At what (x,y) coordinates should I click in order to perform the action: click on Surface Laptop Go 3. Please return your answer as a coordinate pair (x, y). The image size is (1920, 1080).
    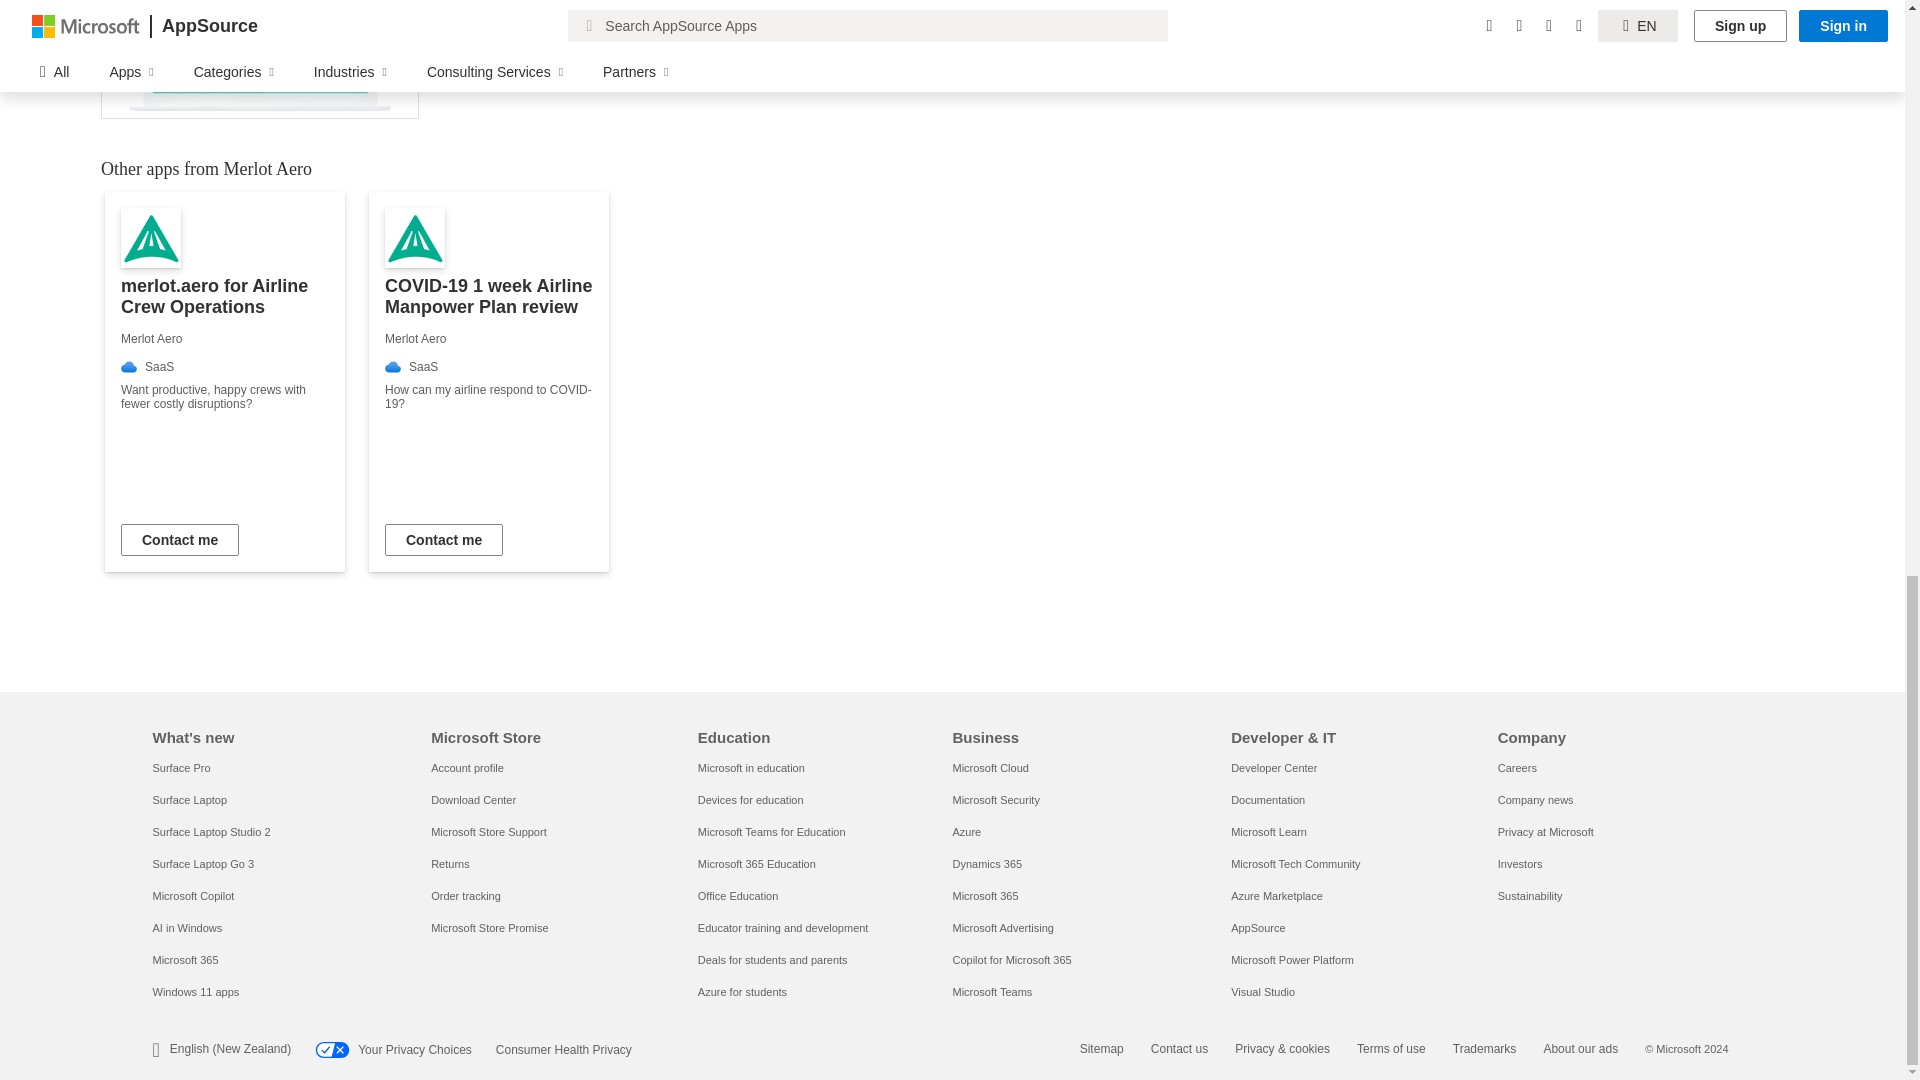
    Looking at the image, I should click on (202, 864).